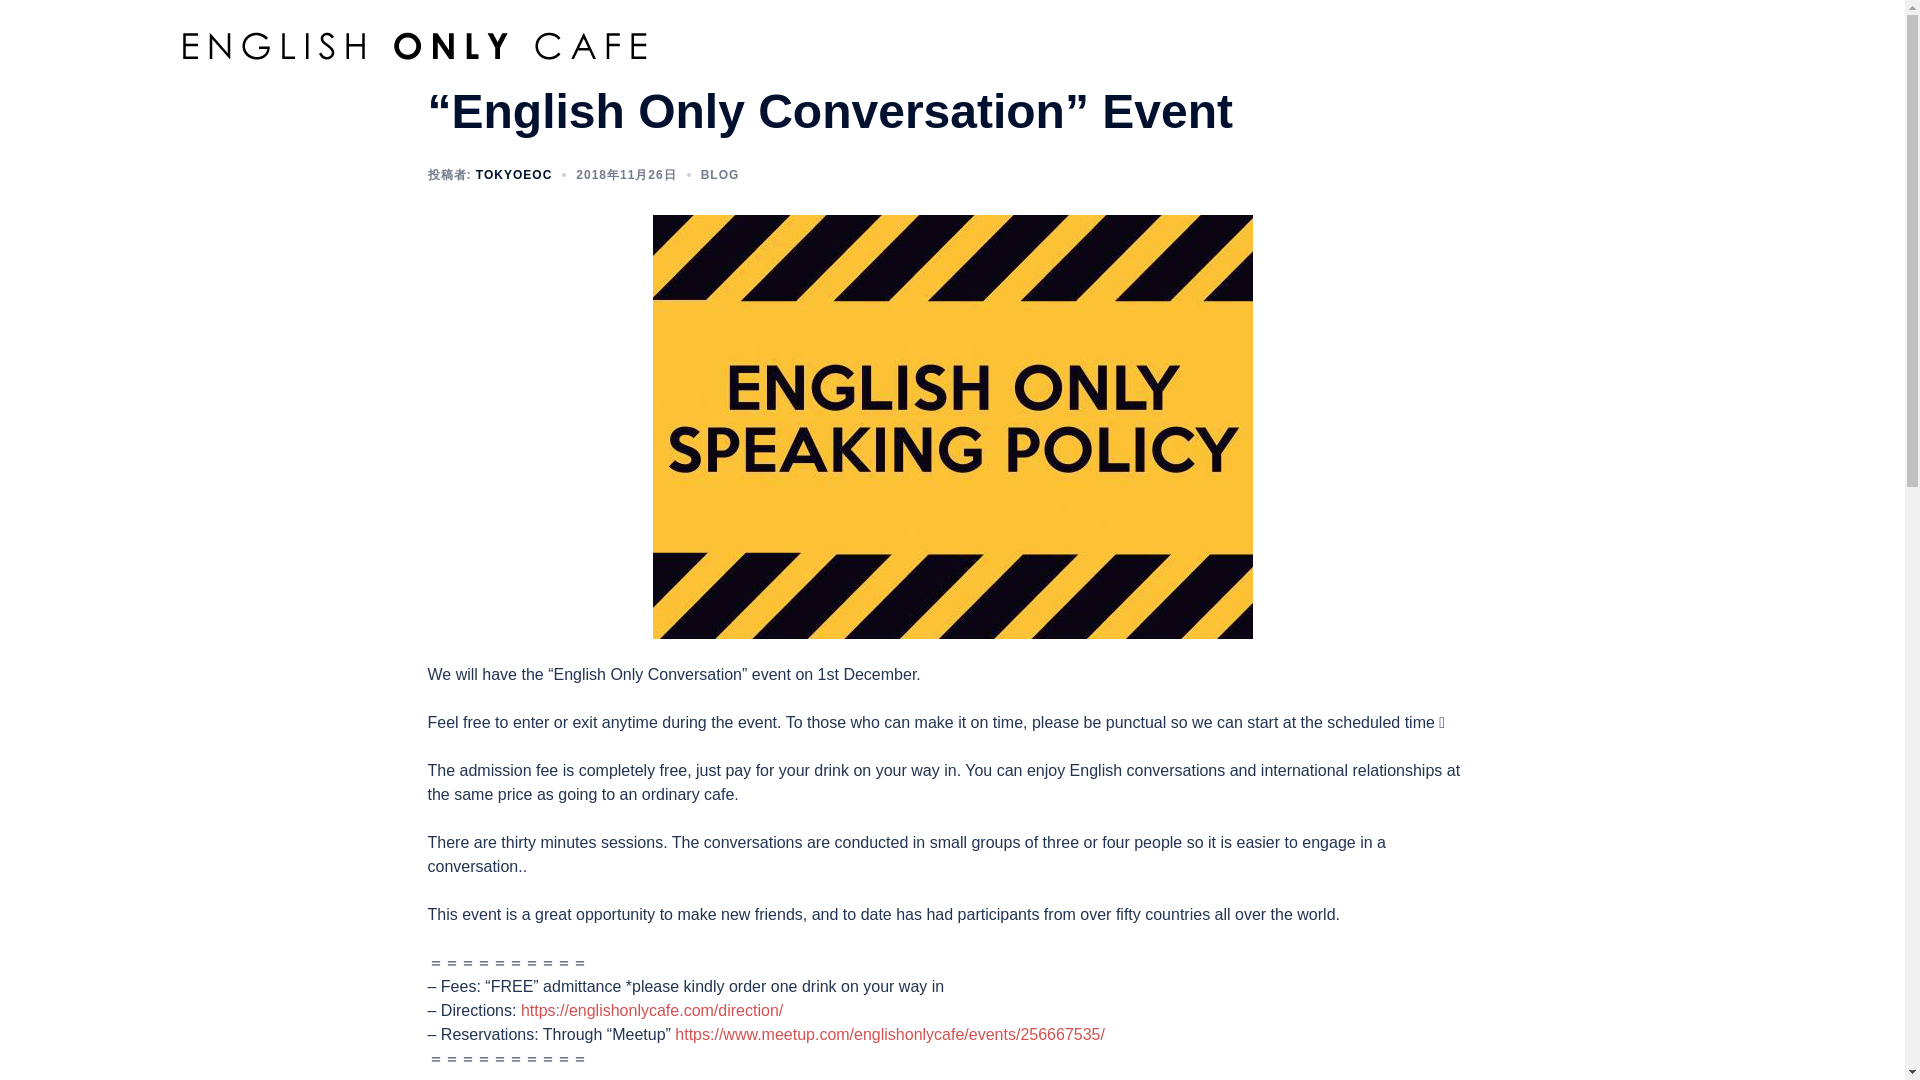 The image size is (1920, 1080). Describe the element at coordinates (1128, 32) in the screenshot. I see `About` at that location.